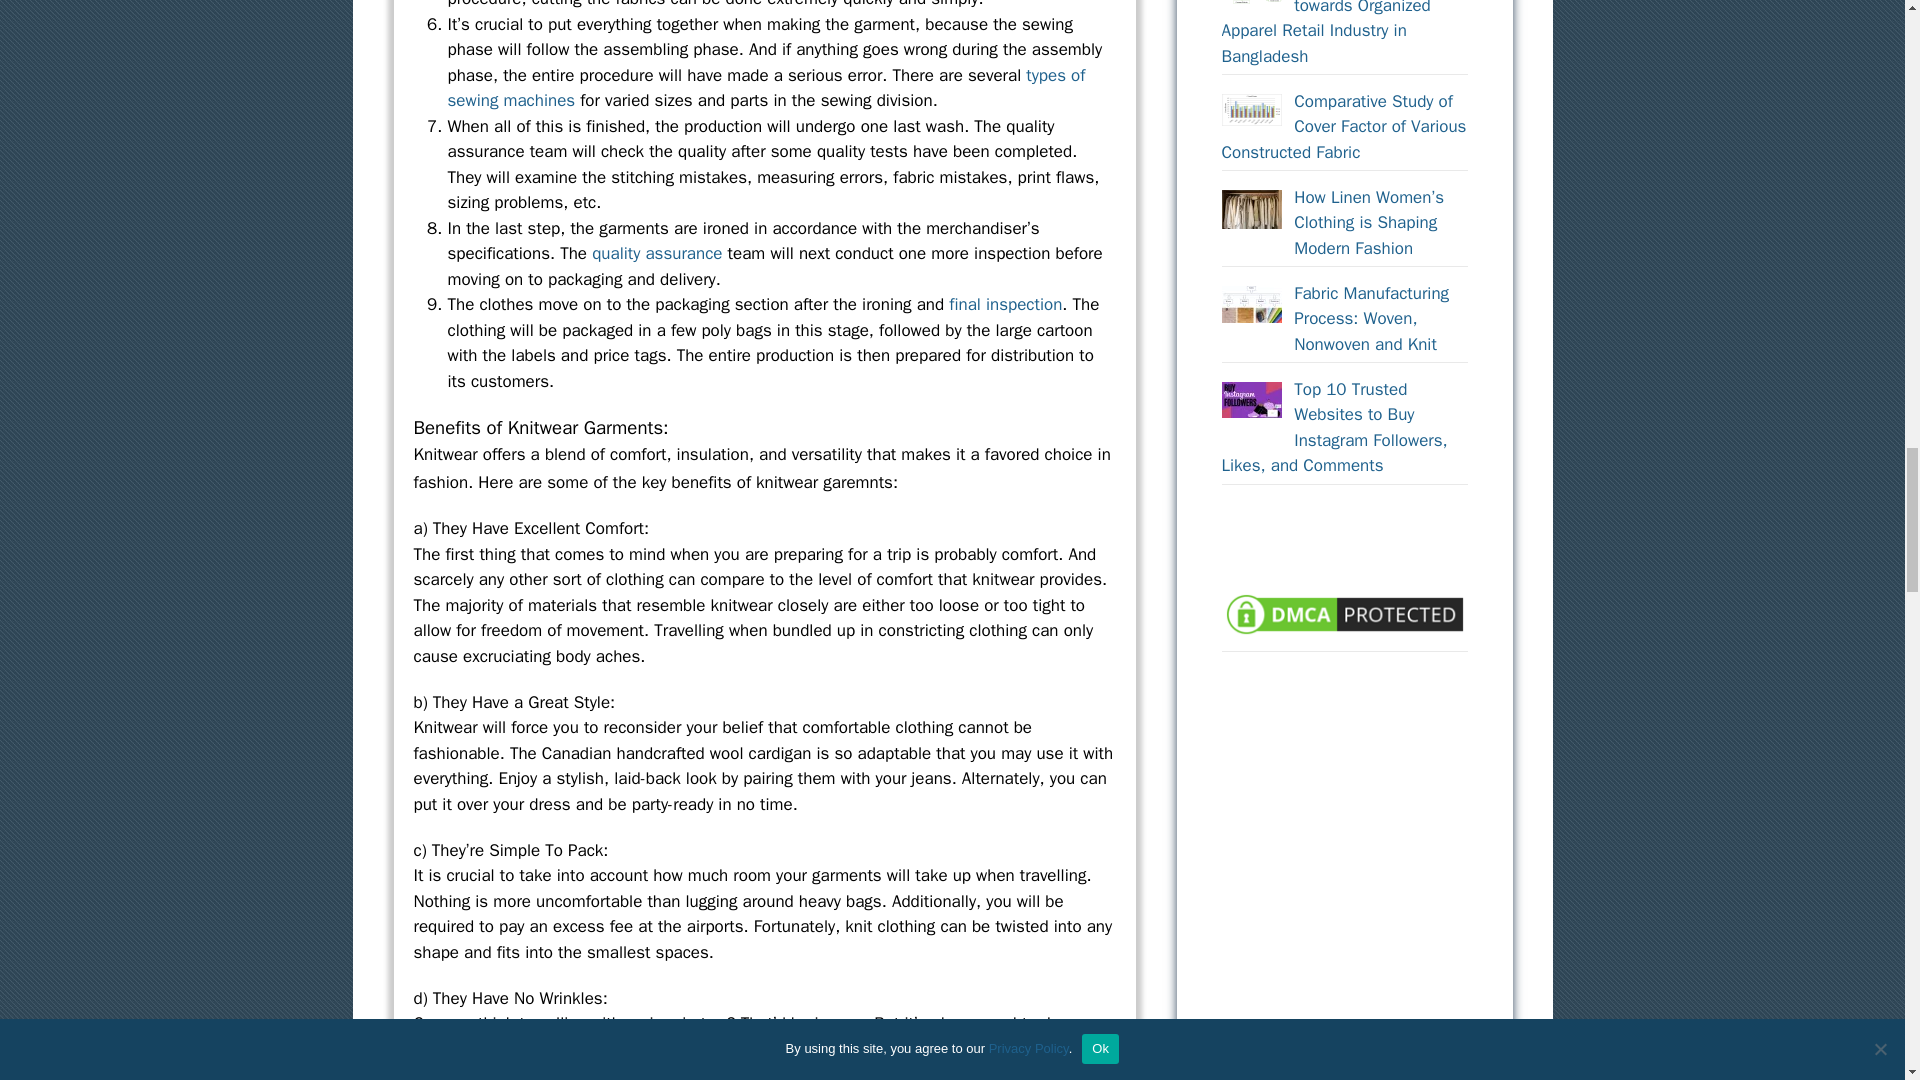  I want to click on quality assurance, so click(656, 253).